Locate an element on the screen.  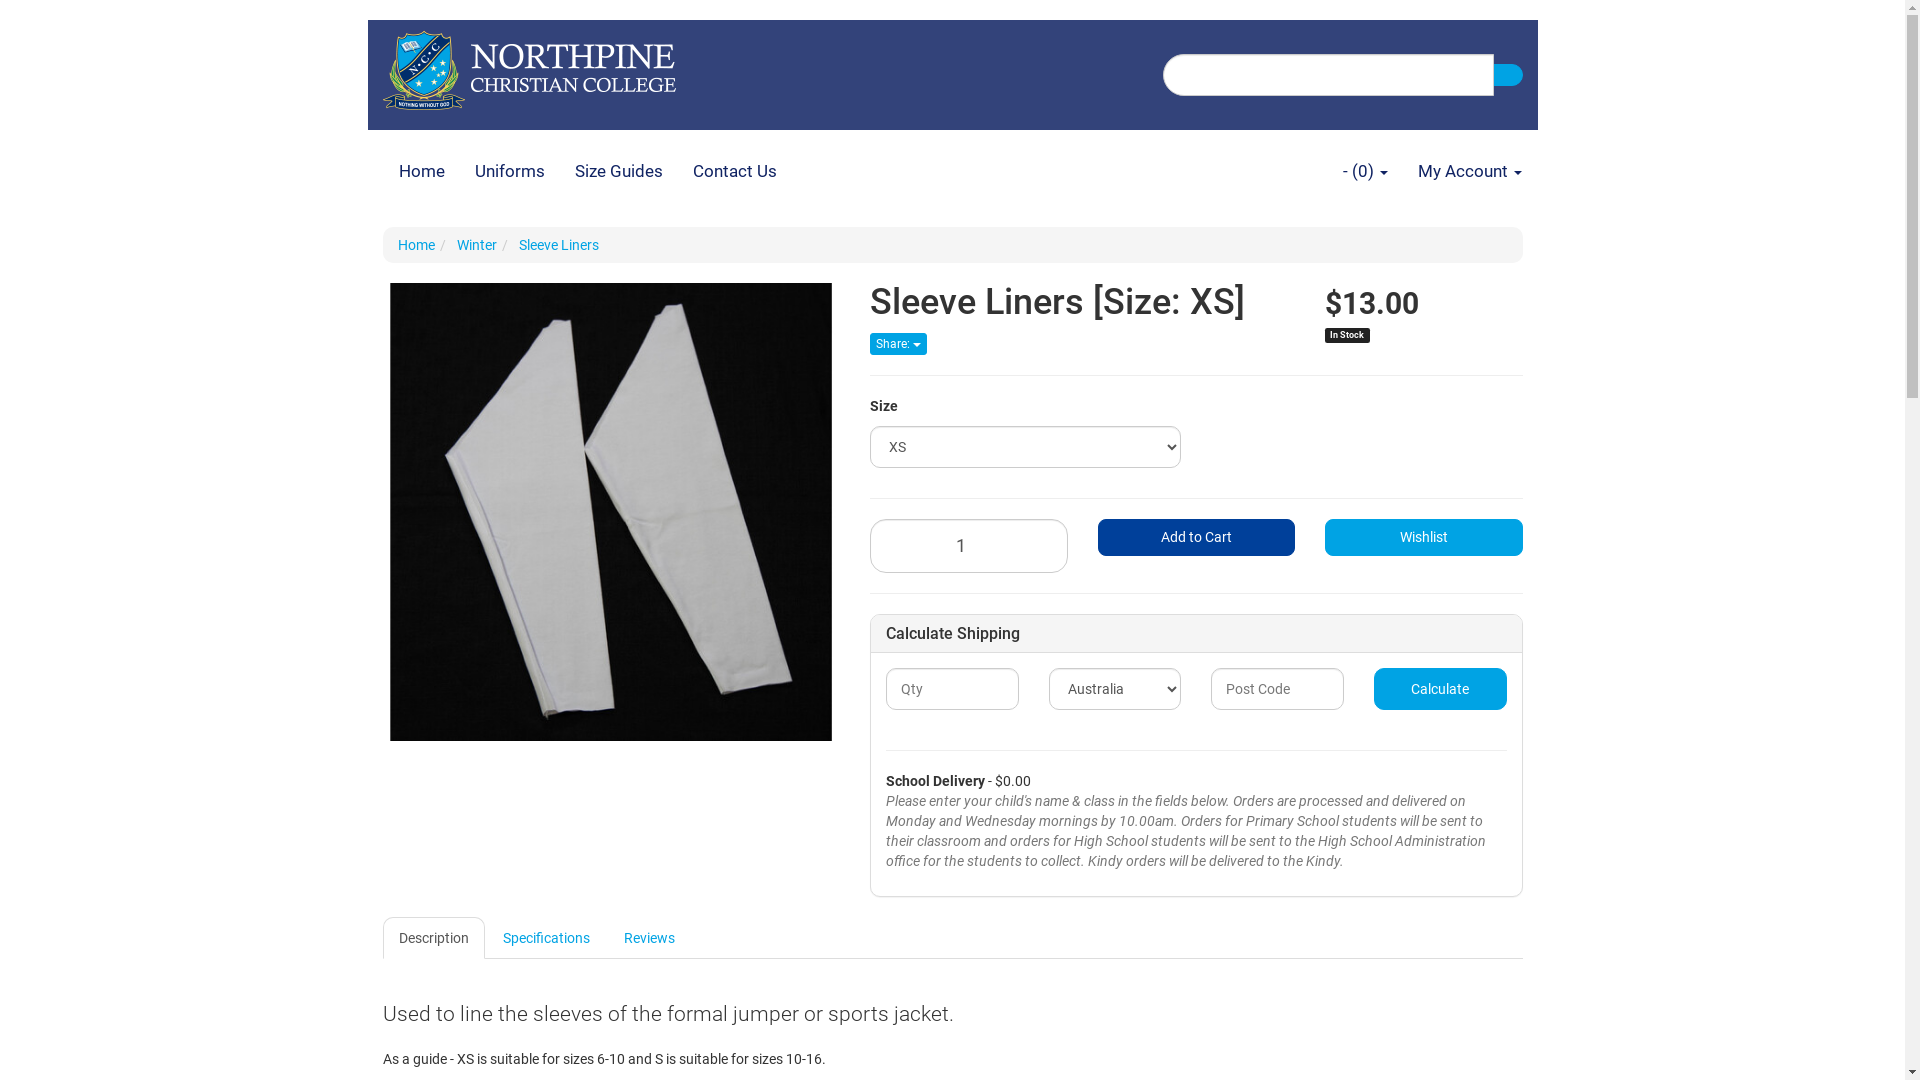
Contact Us is located at coordinates (735, 171).